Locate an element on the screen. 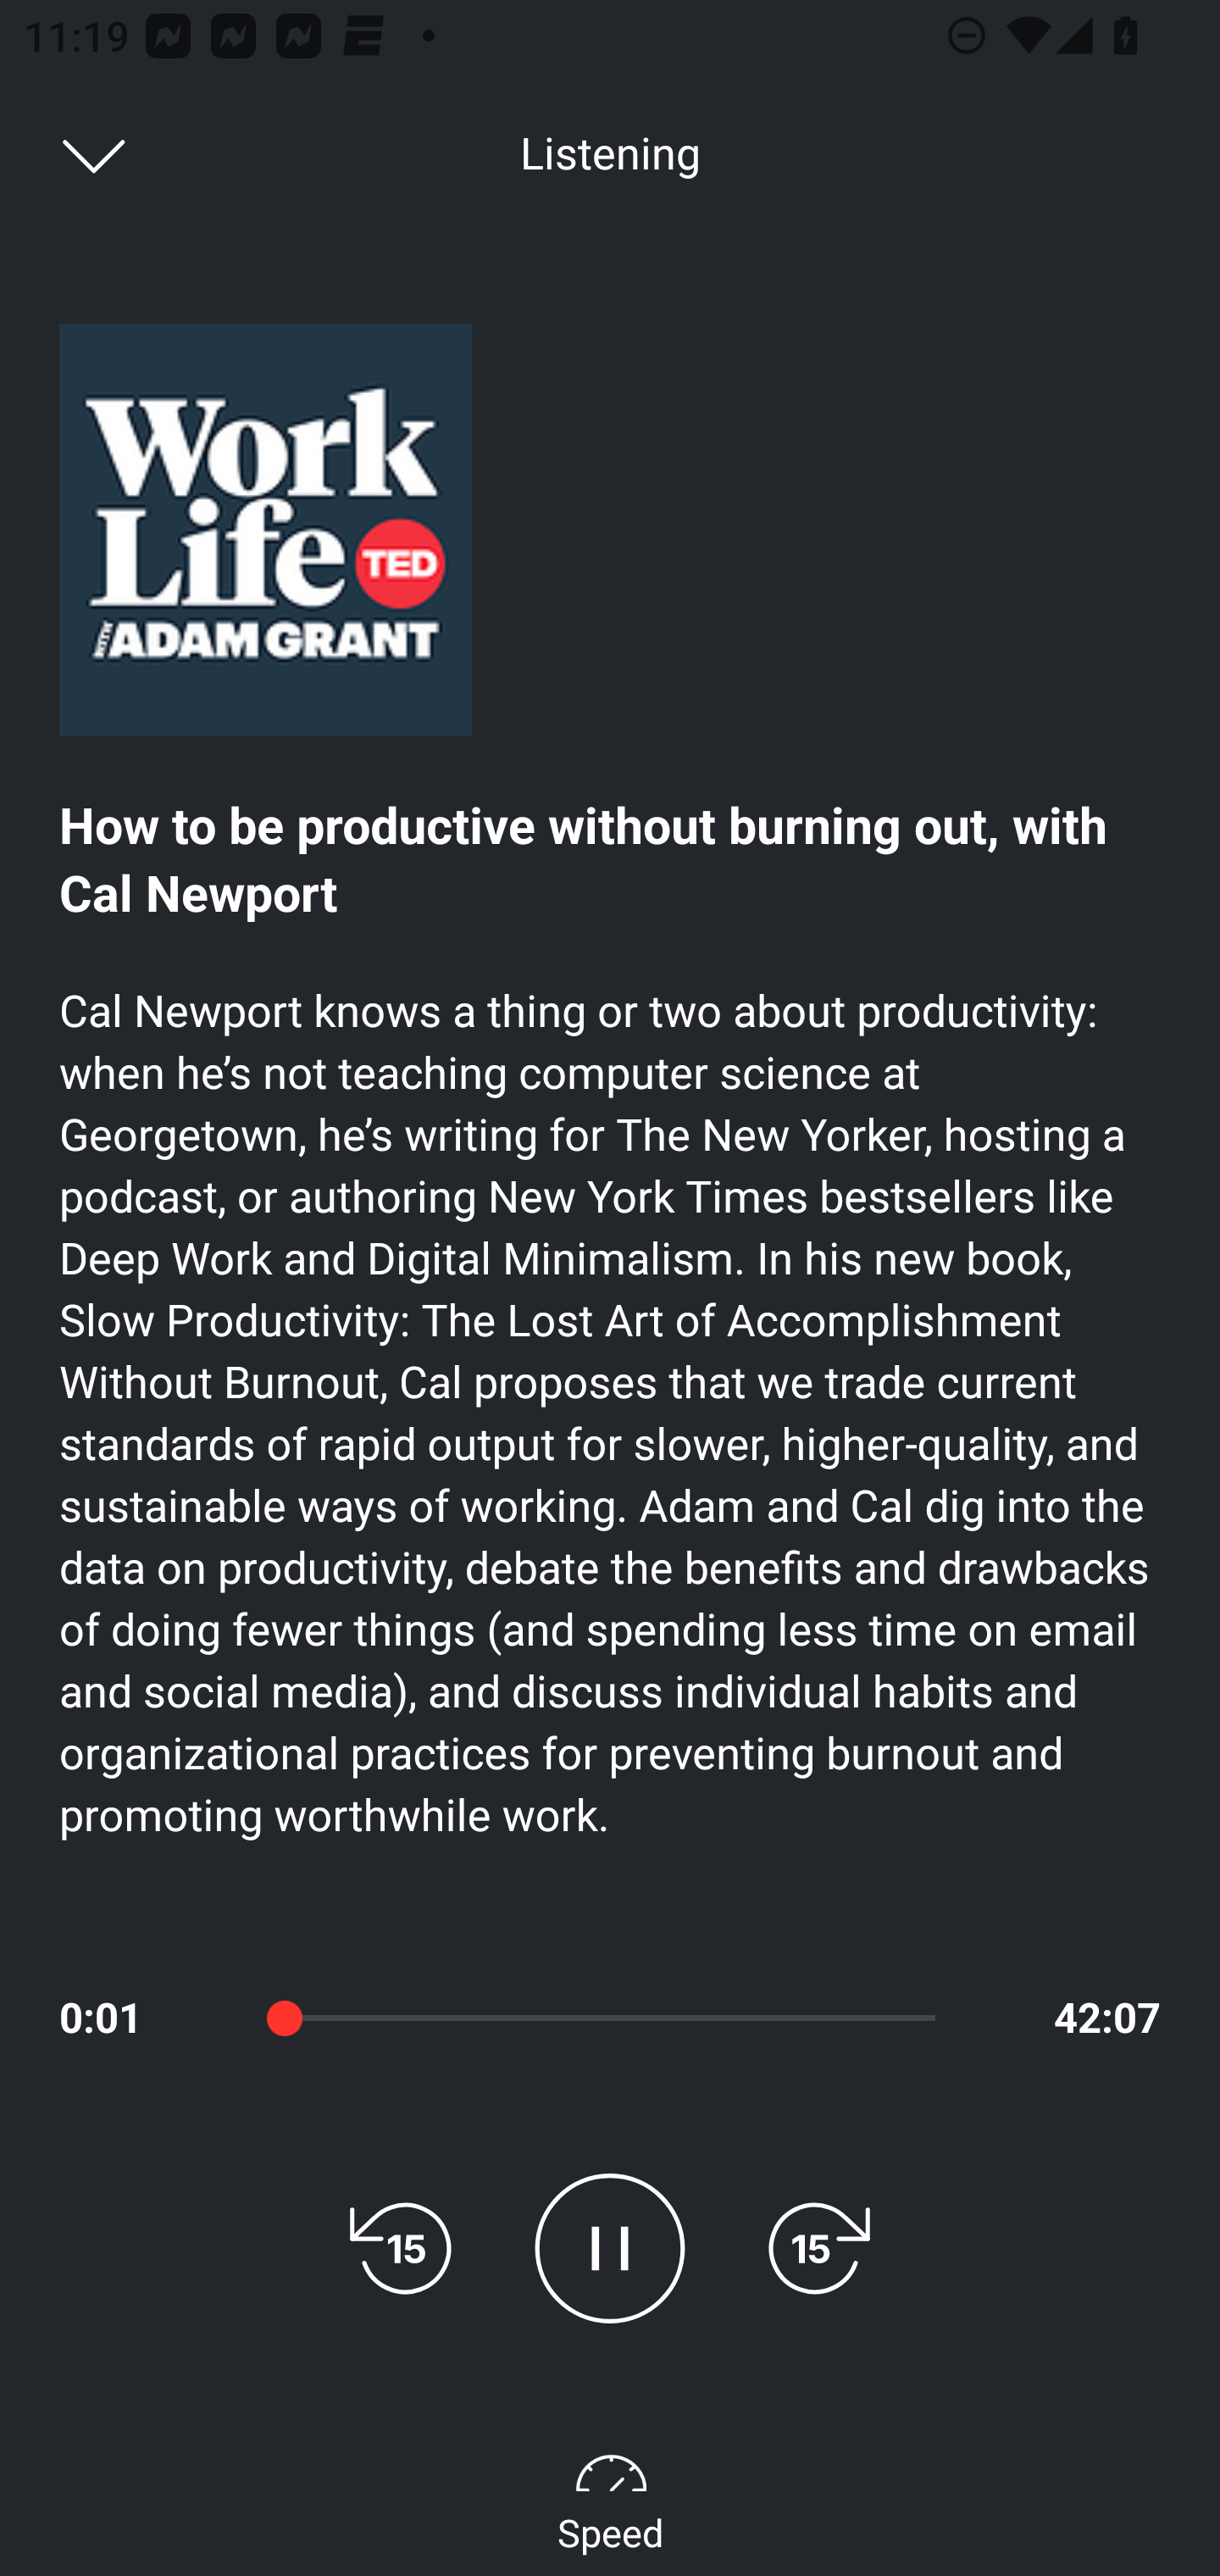  TED Podcasts, back is located at coordinates (77, 153).